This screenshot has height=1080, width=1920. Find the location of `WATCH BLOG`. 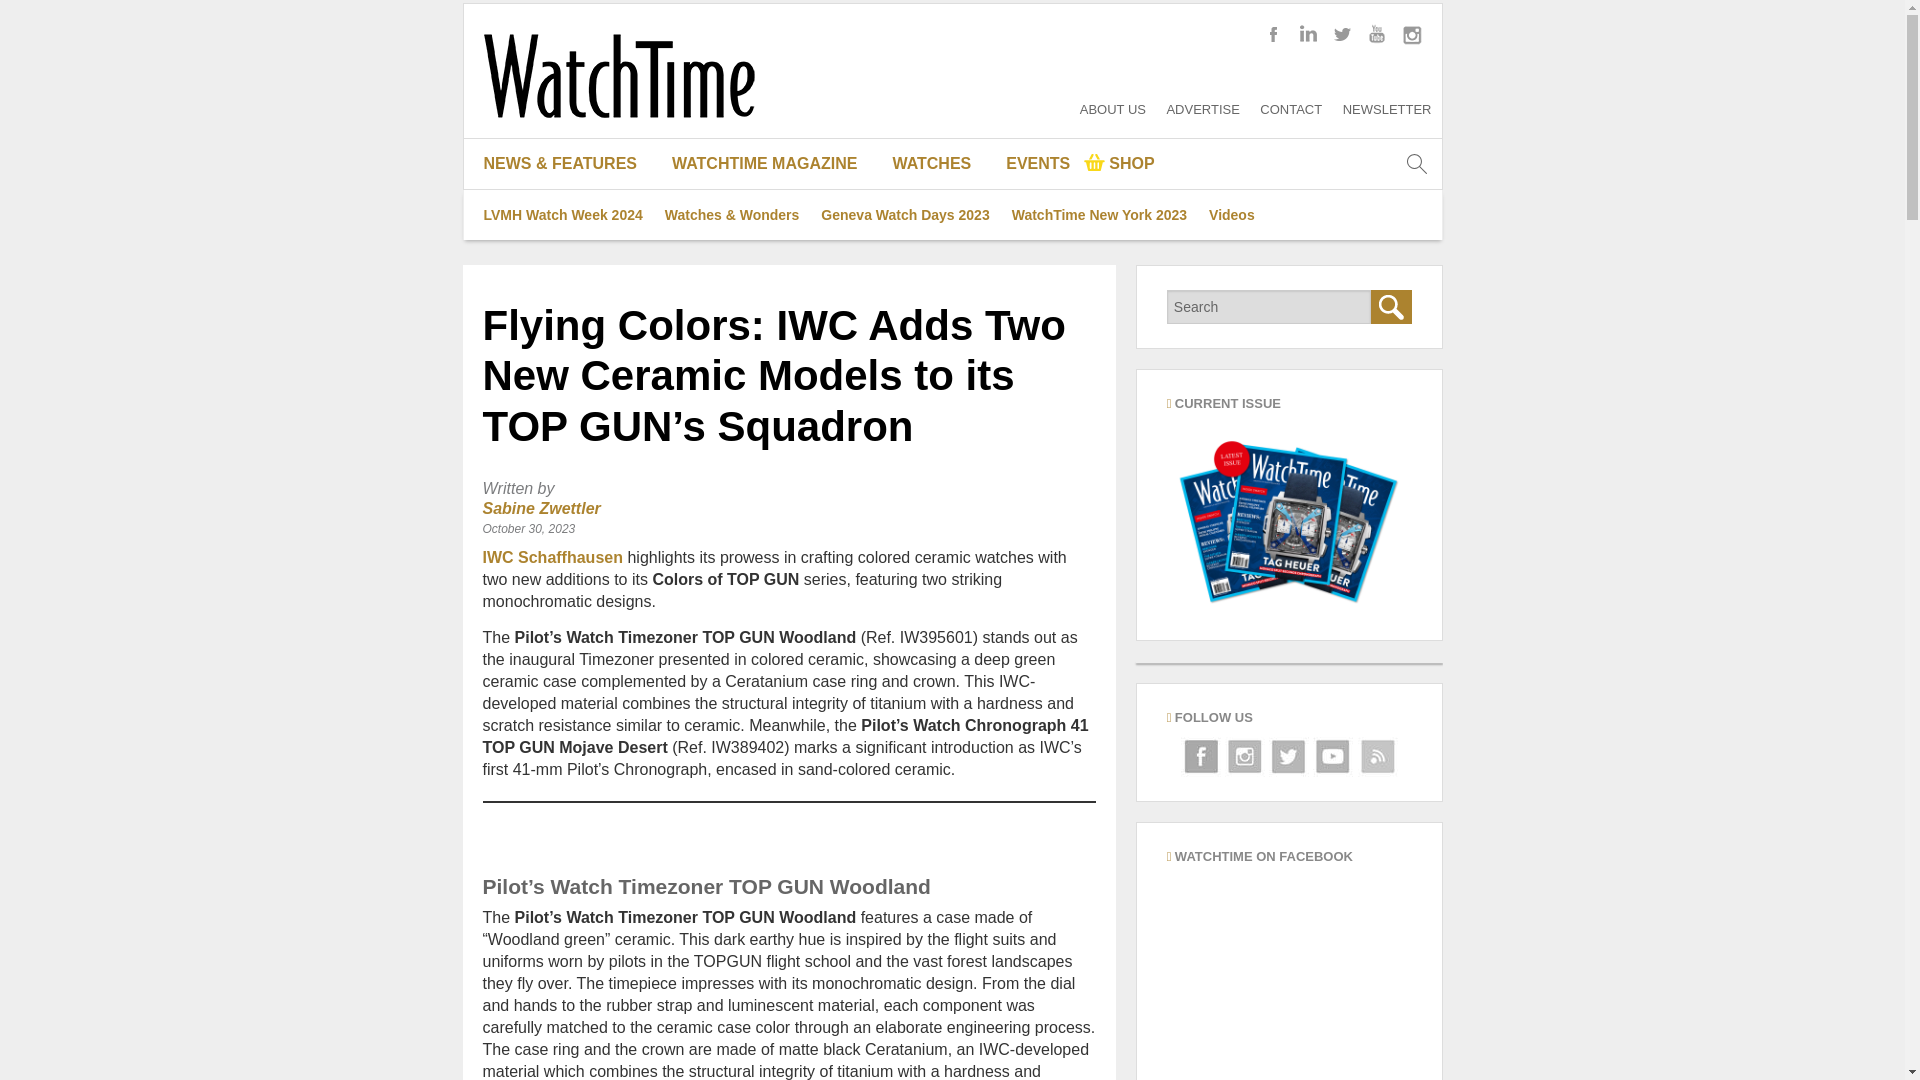

WATCH BLOG is located at coordinates (568, 214).